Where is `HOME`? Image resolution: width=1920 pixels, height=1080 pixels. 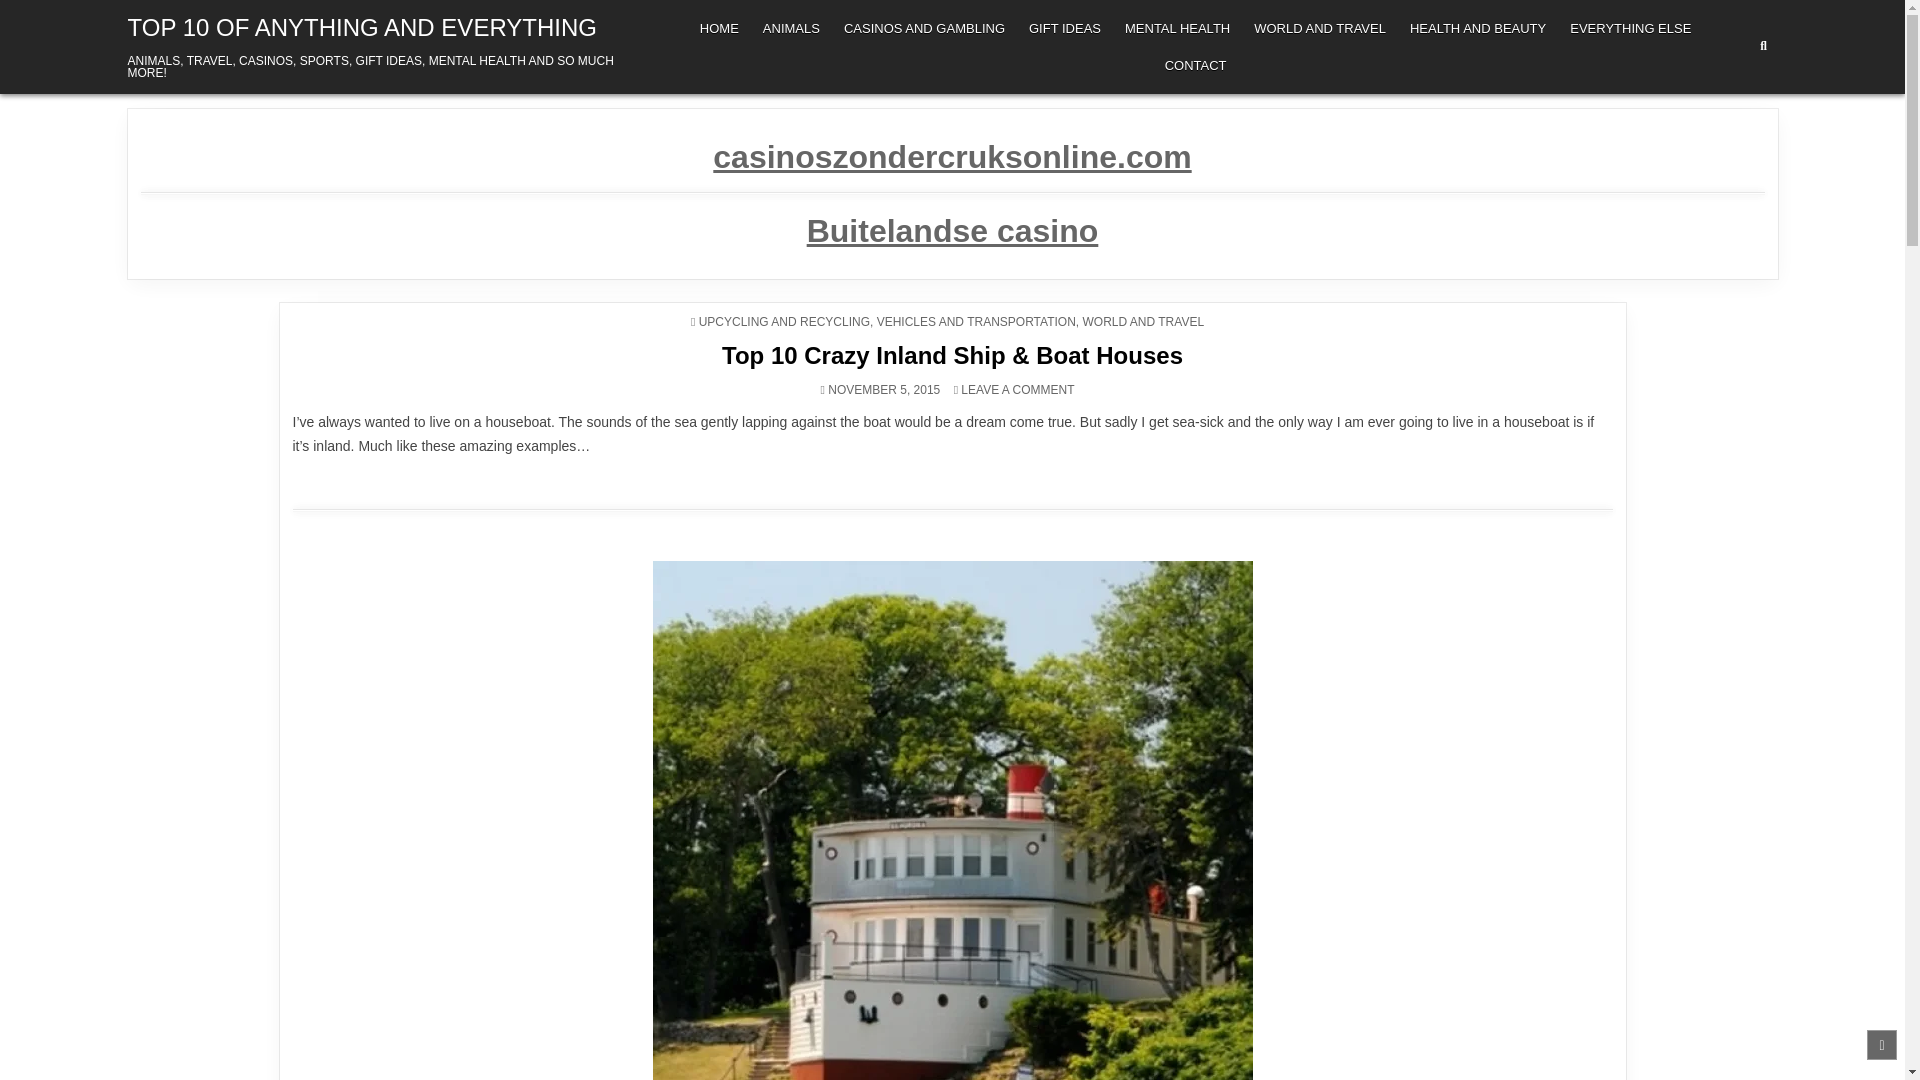 HOME is located at coordinates (718, 28).